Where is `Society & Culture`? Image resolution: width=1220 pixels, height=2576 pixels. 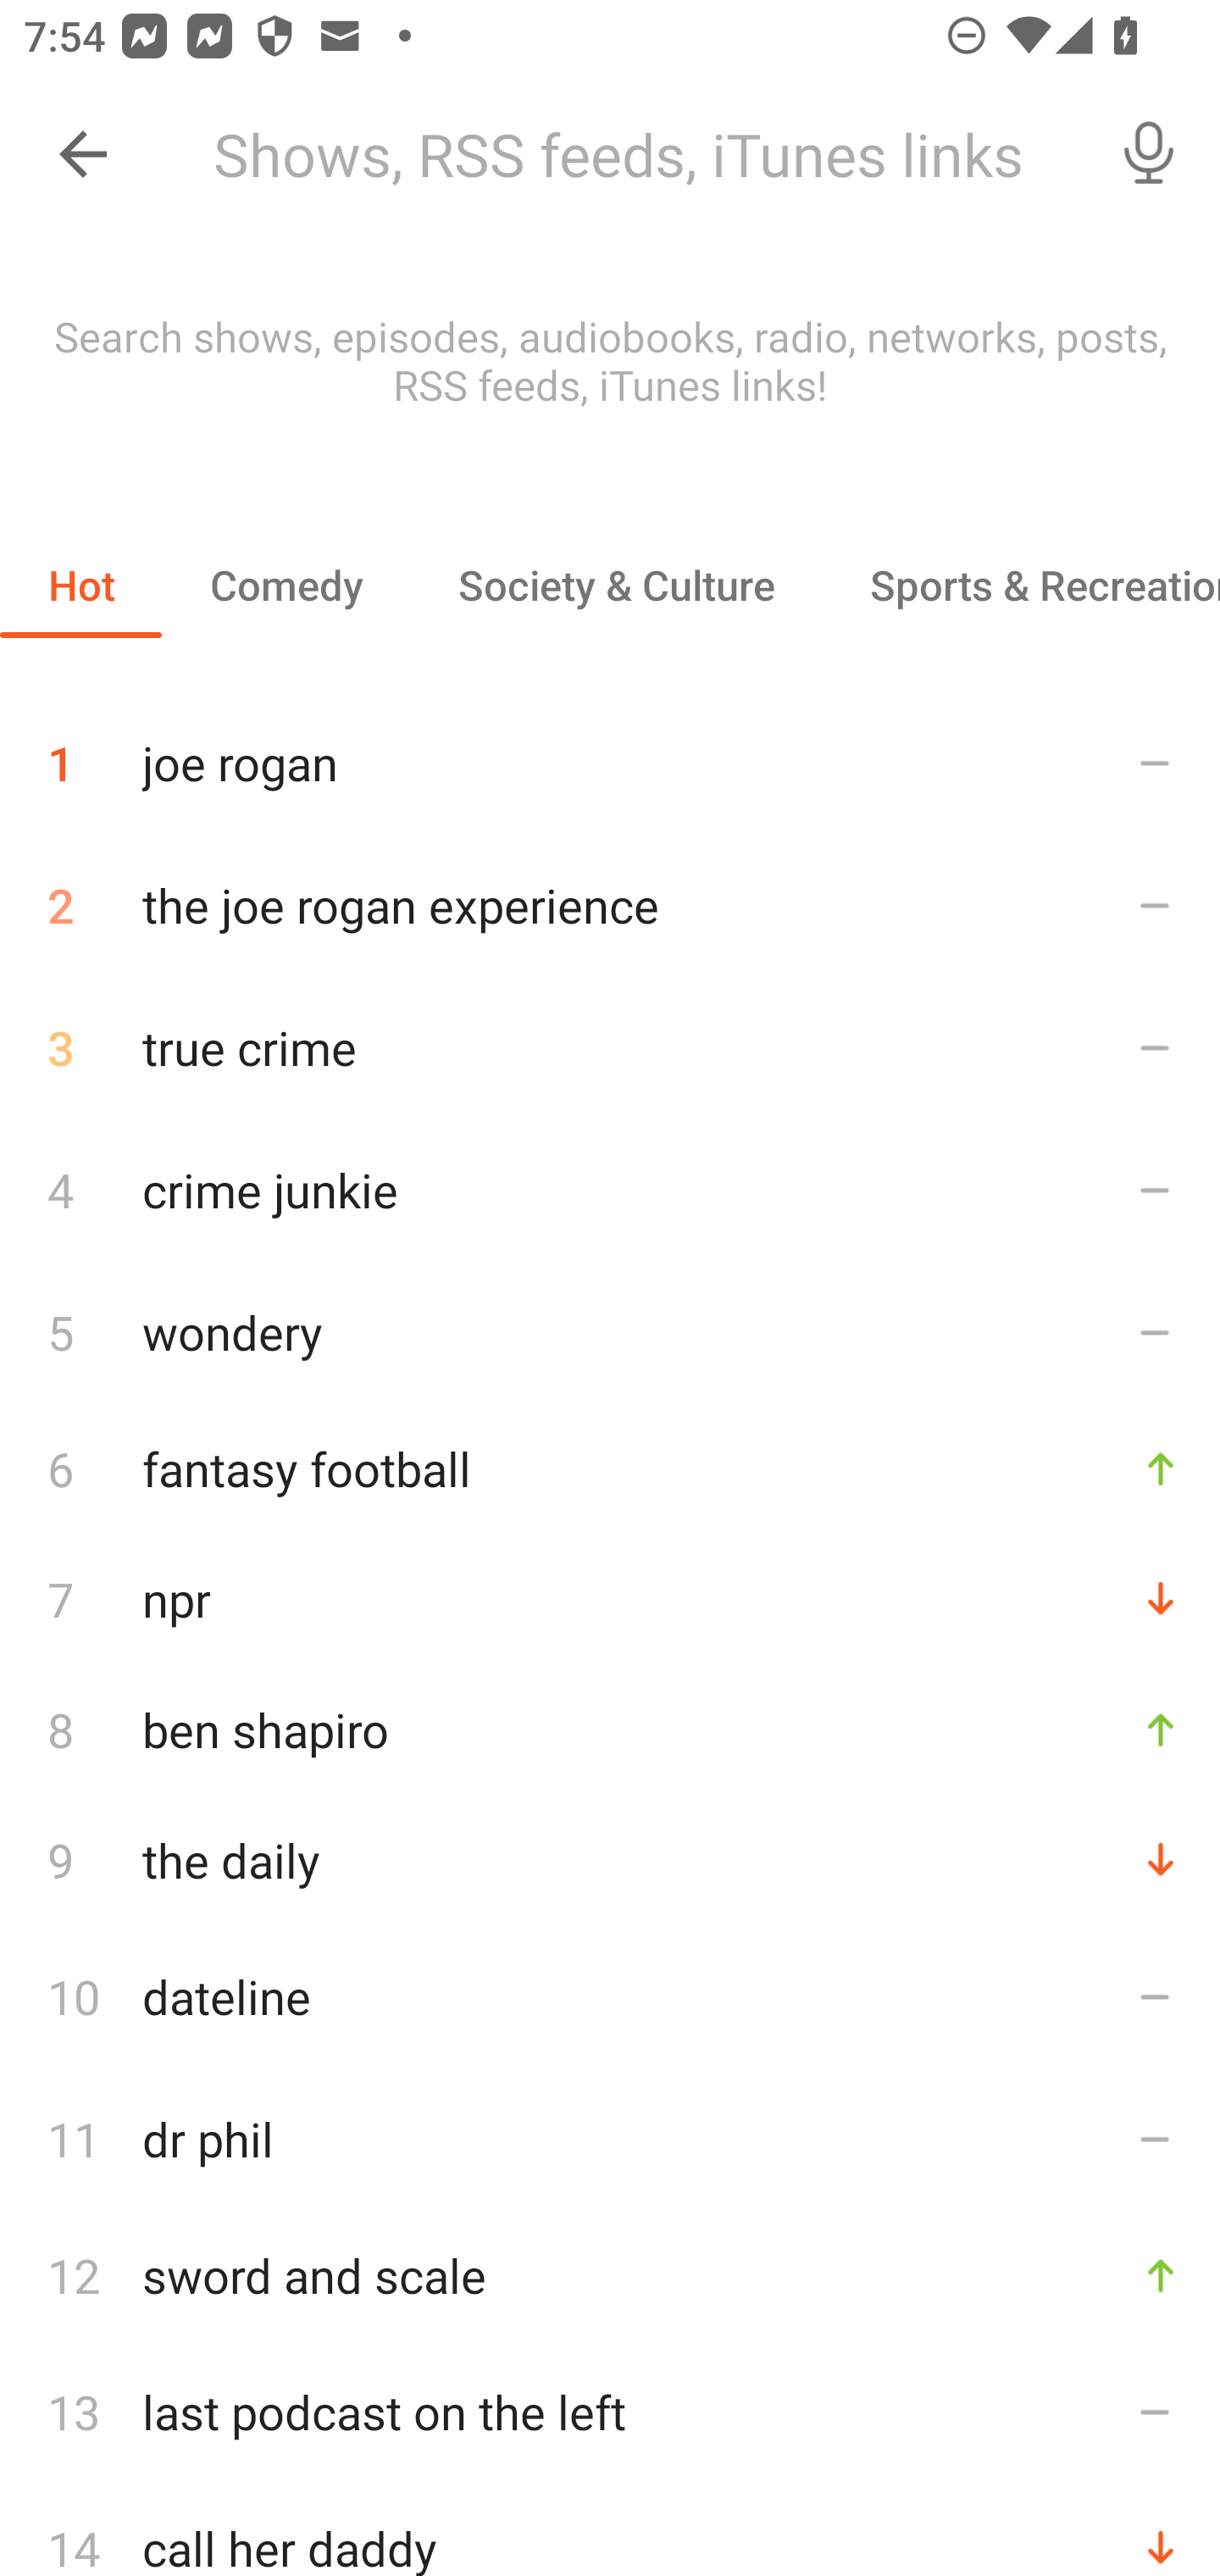 Society & Culture is located at coordinates (615, 585).